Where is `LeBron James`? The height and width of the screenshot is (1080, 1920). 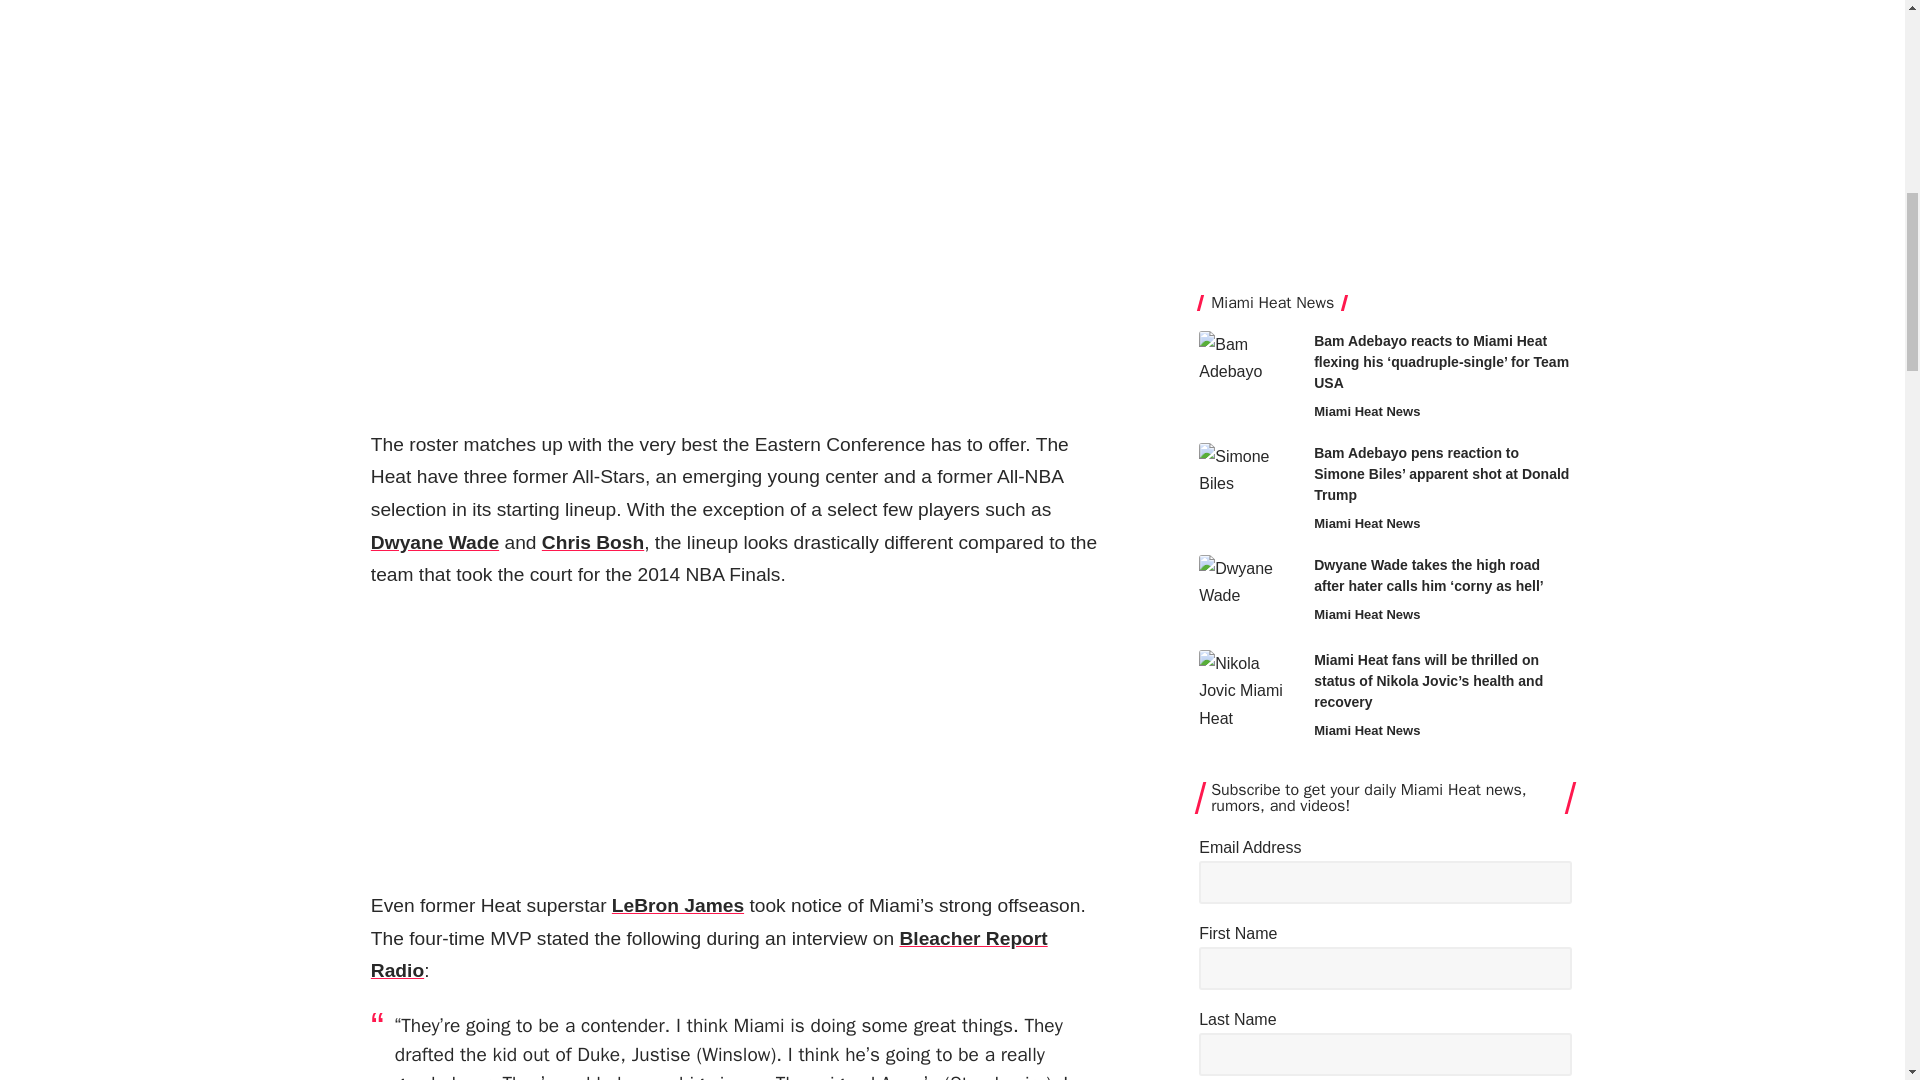 LeBron James is located at coordinates (678, 905).